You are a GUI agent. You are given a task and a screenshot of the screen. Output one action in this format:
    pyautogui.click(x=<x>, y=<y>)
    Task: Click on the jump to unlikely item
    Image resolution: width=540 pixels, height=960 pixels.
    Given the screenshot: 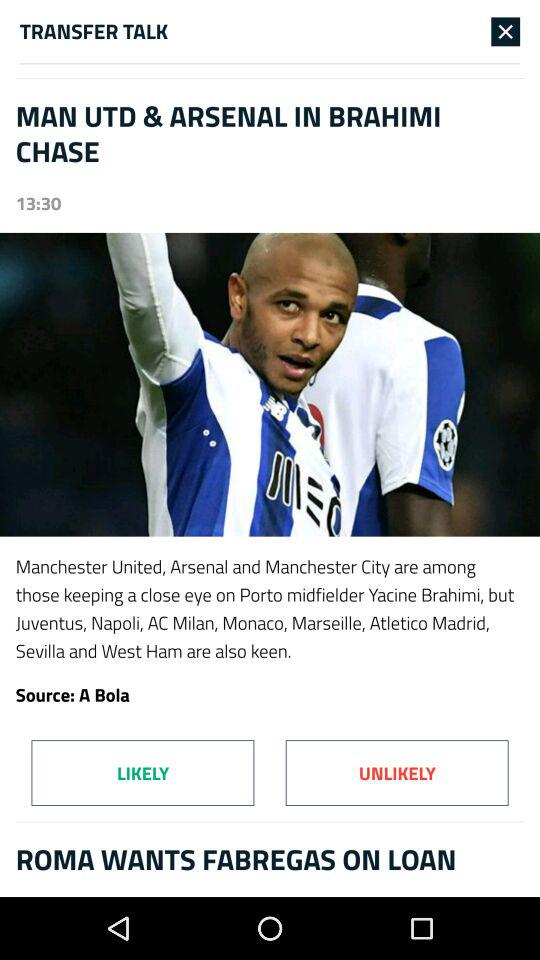 What is the action you would take?
    pyautogui.click(x=396, y=772)
    